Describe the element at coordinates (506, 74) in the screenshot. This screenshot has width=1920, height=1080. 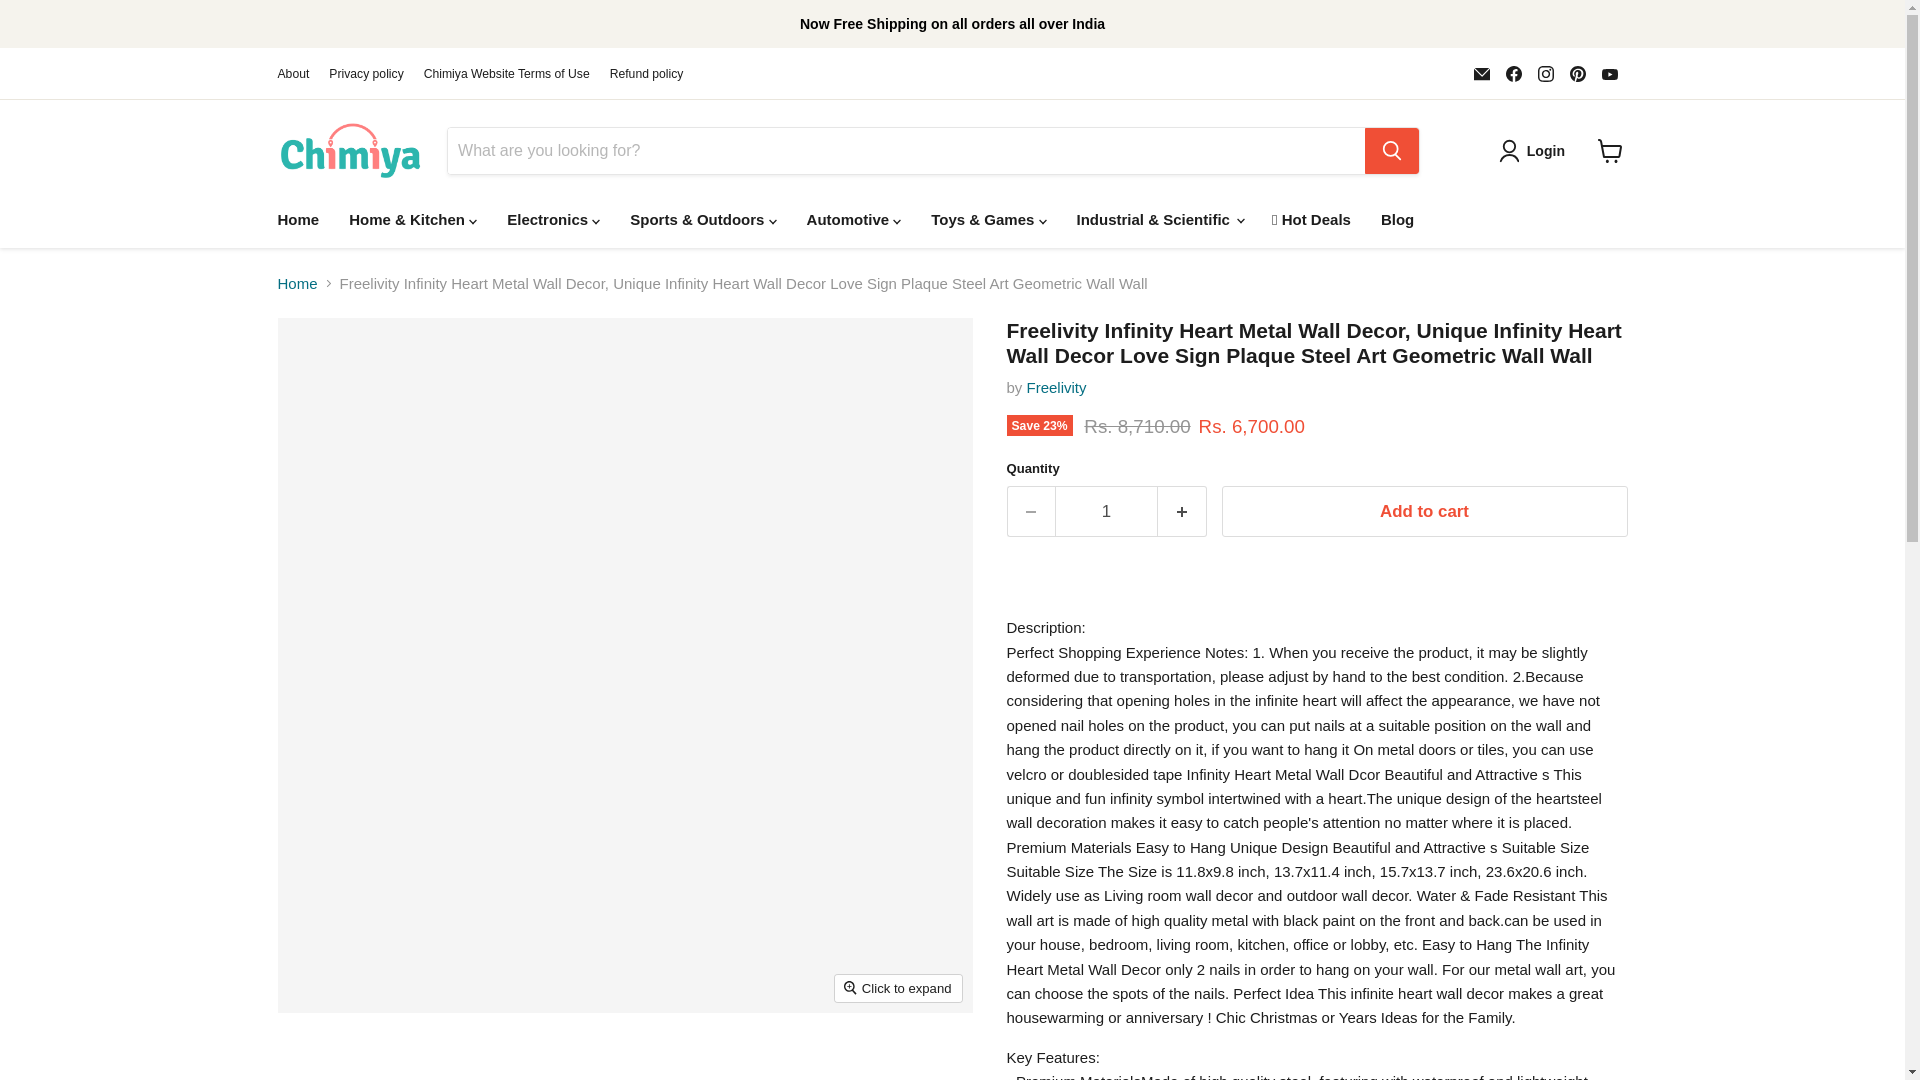
I see `Chimiya Website Terms of Use` at that location.